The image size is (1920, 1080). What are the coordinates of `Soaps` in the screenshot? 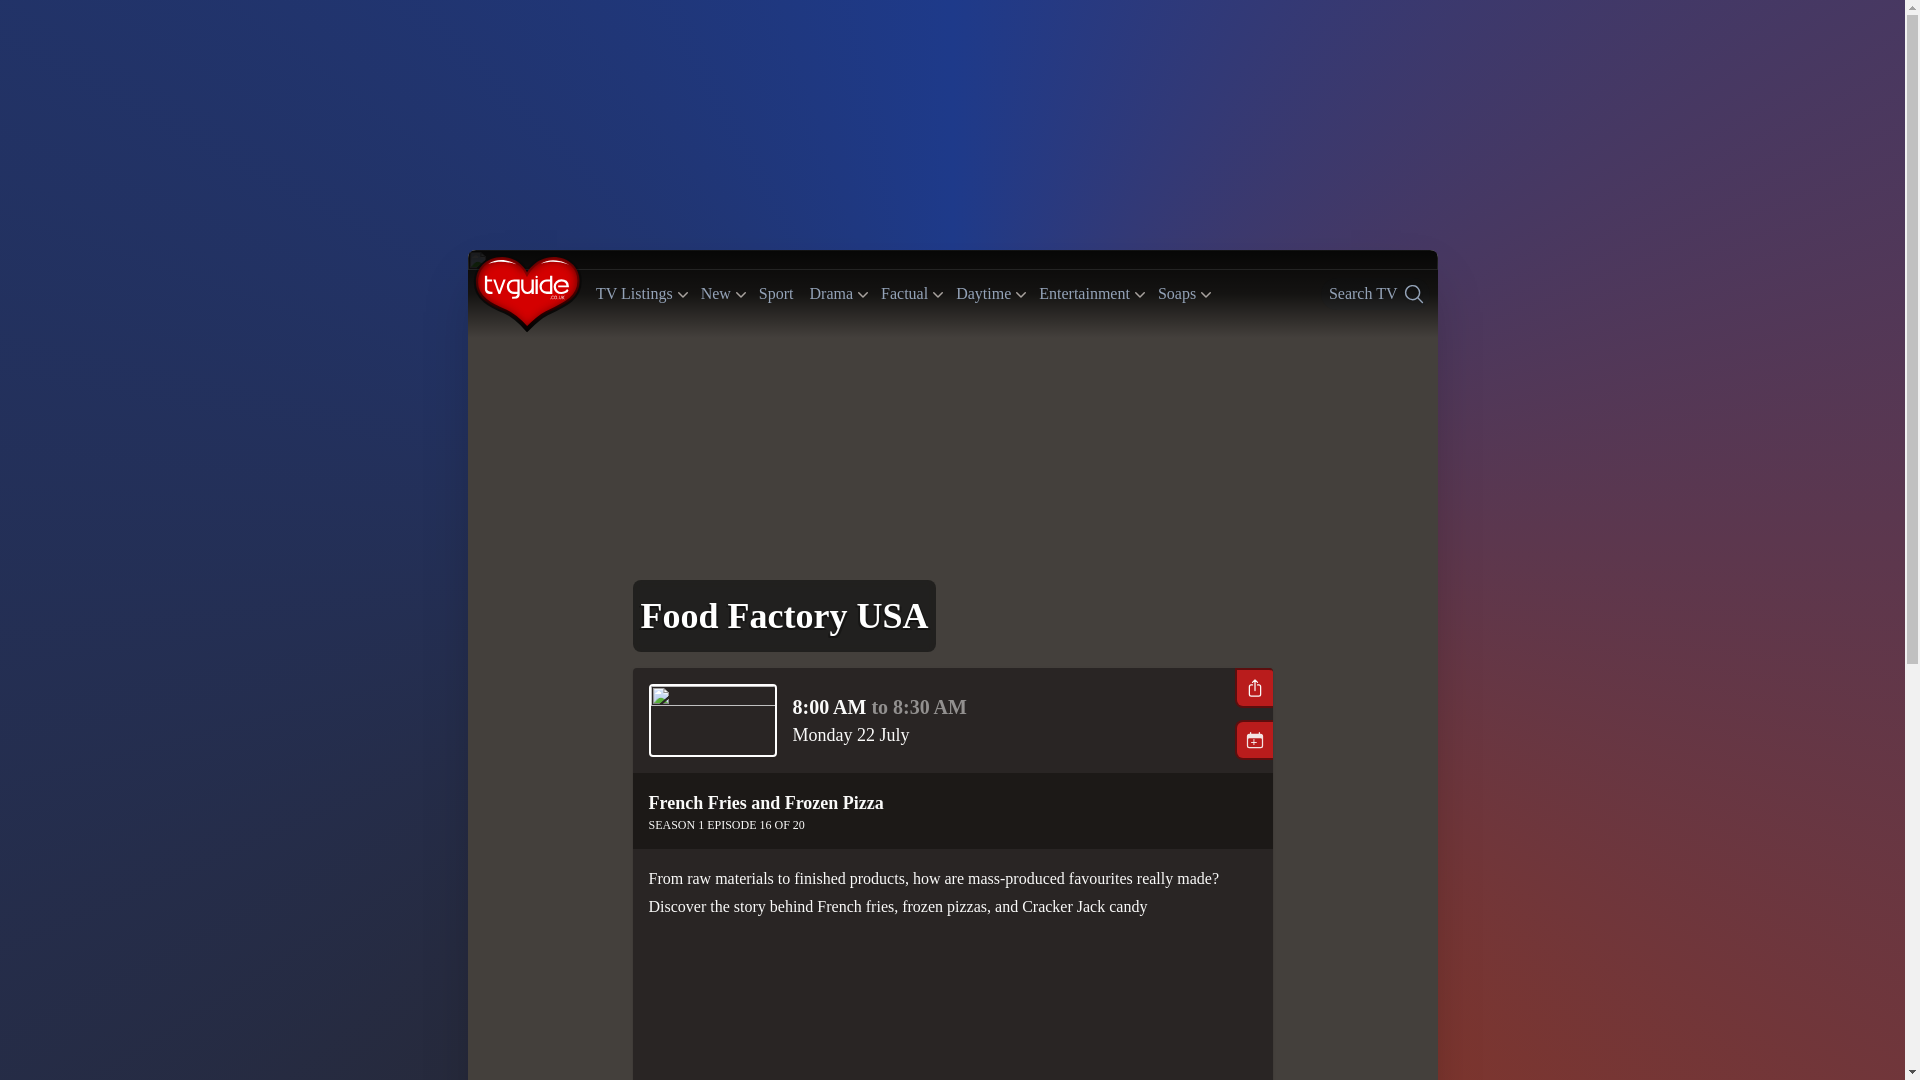 It's located at (716, 294).